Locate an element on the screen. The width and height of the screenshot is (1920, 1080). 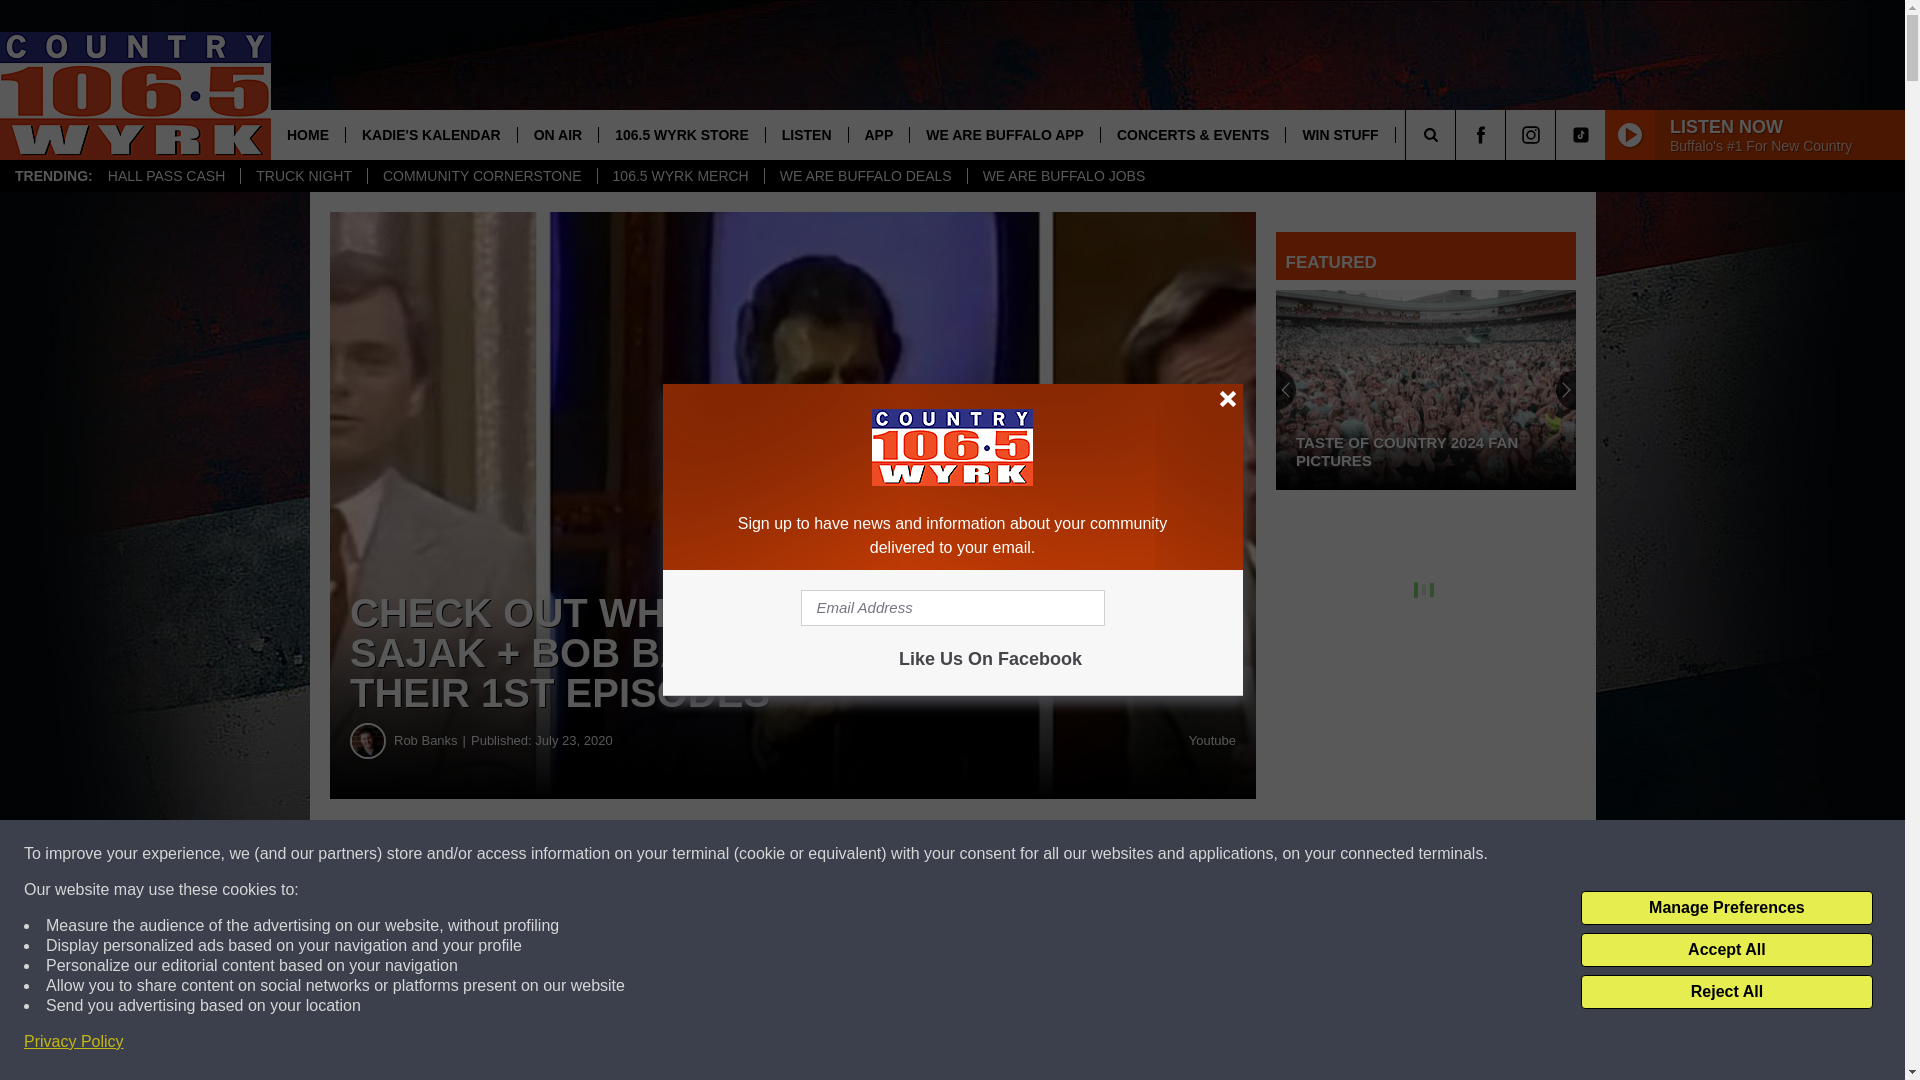
TRUCK NIGHT is located at coordinates (303, 176).